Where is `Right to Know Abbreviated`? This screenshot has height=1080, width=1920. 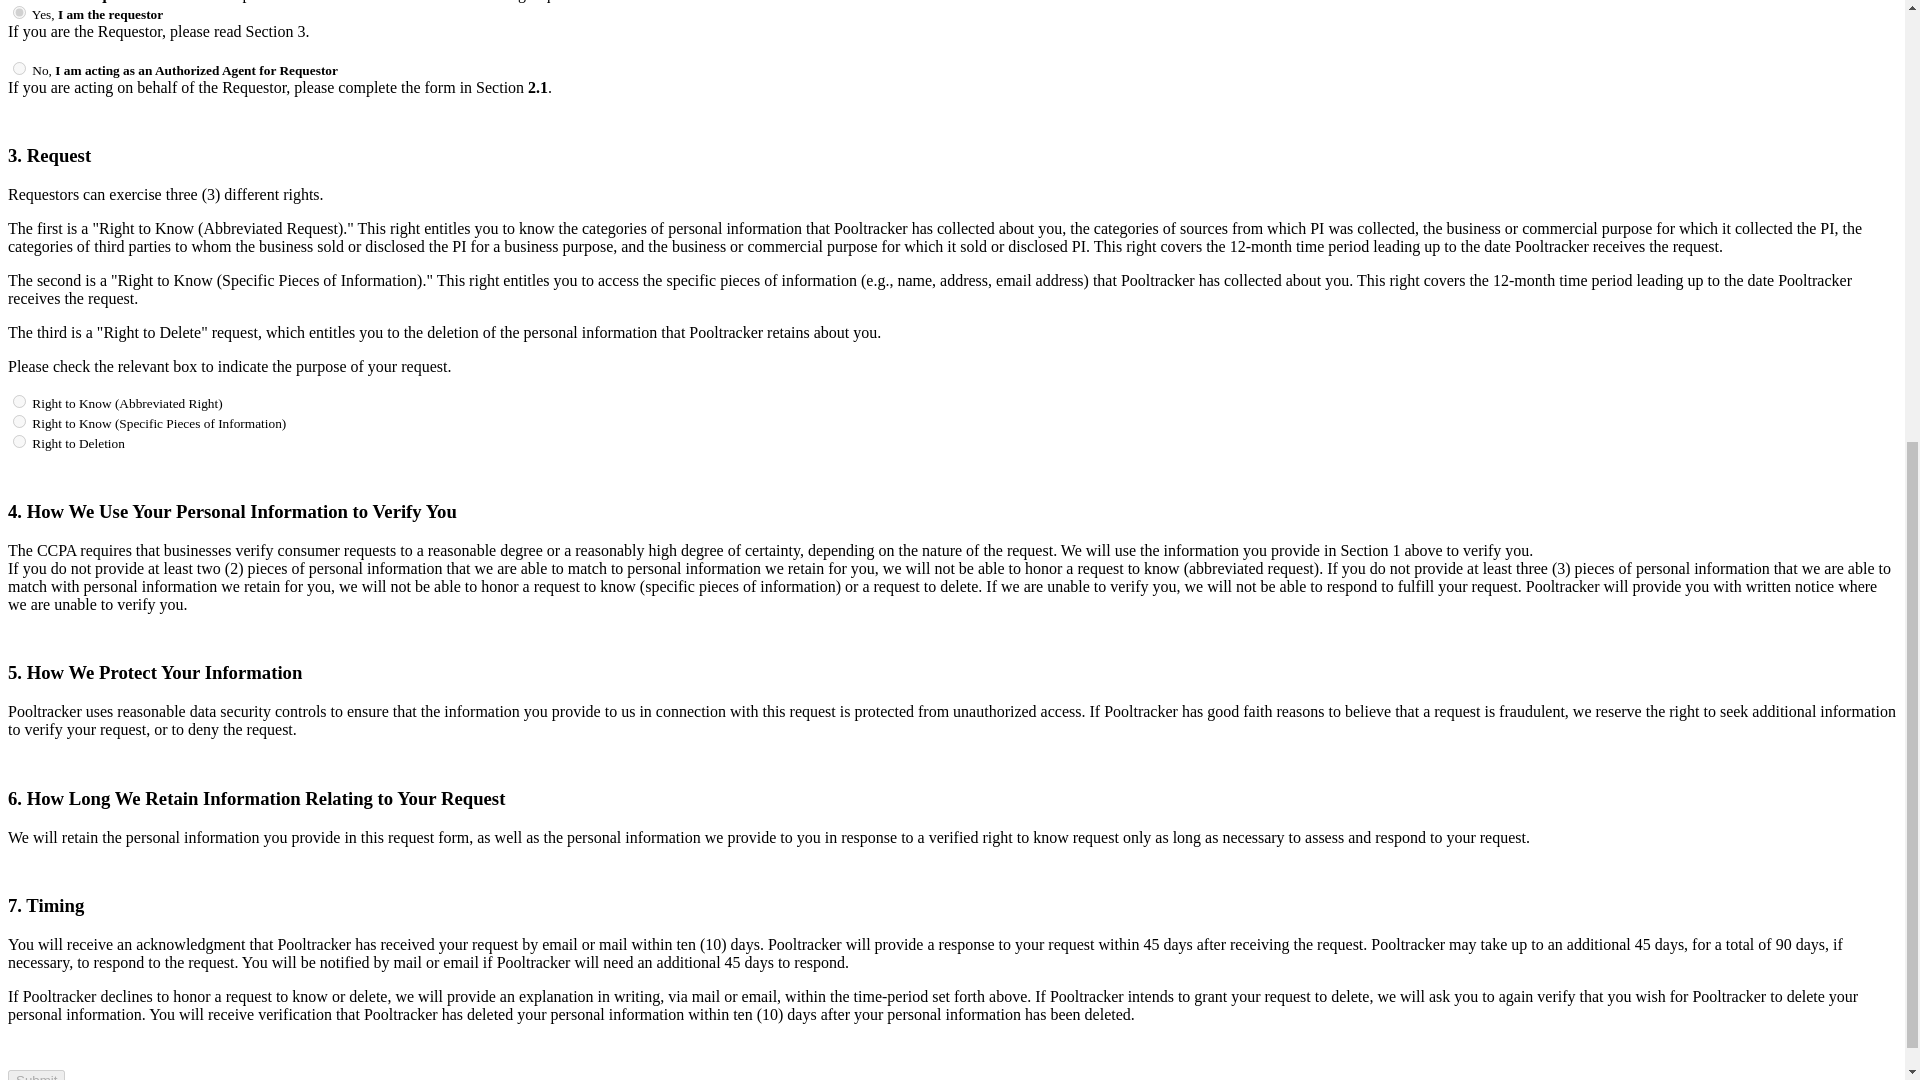
Right to Know Abbreviated is located at coordinates (20, 402).